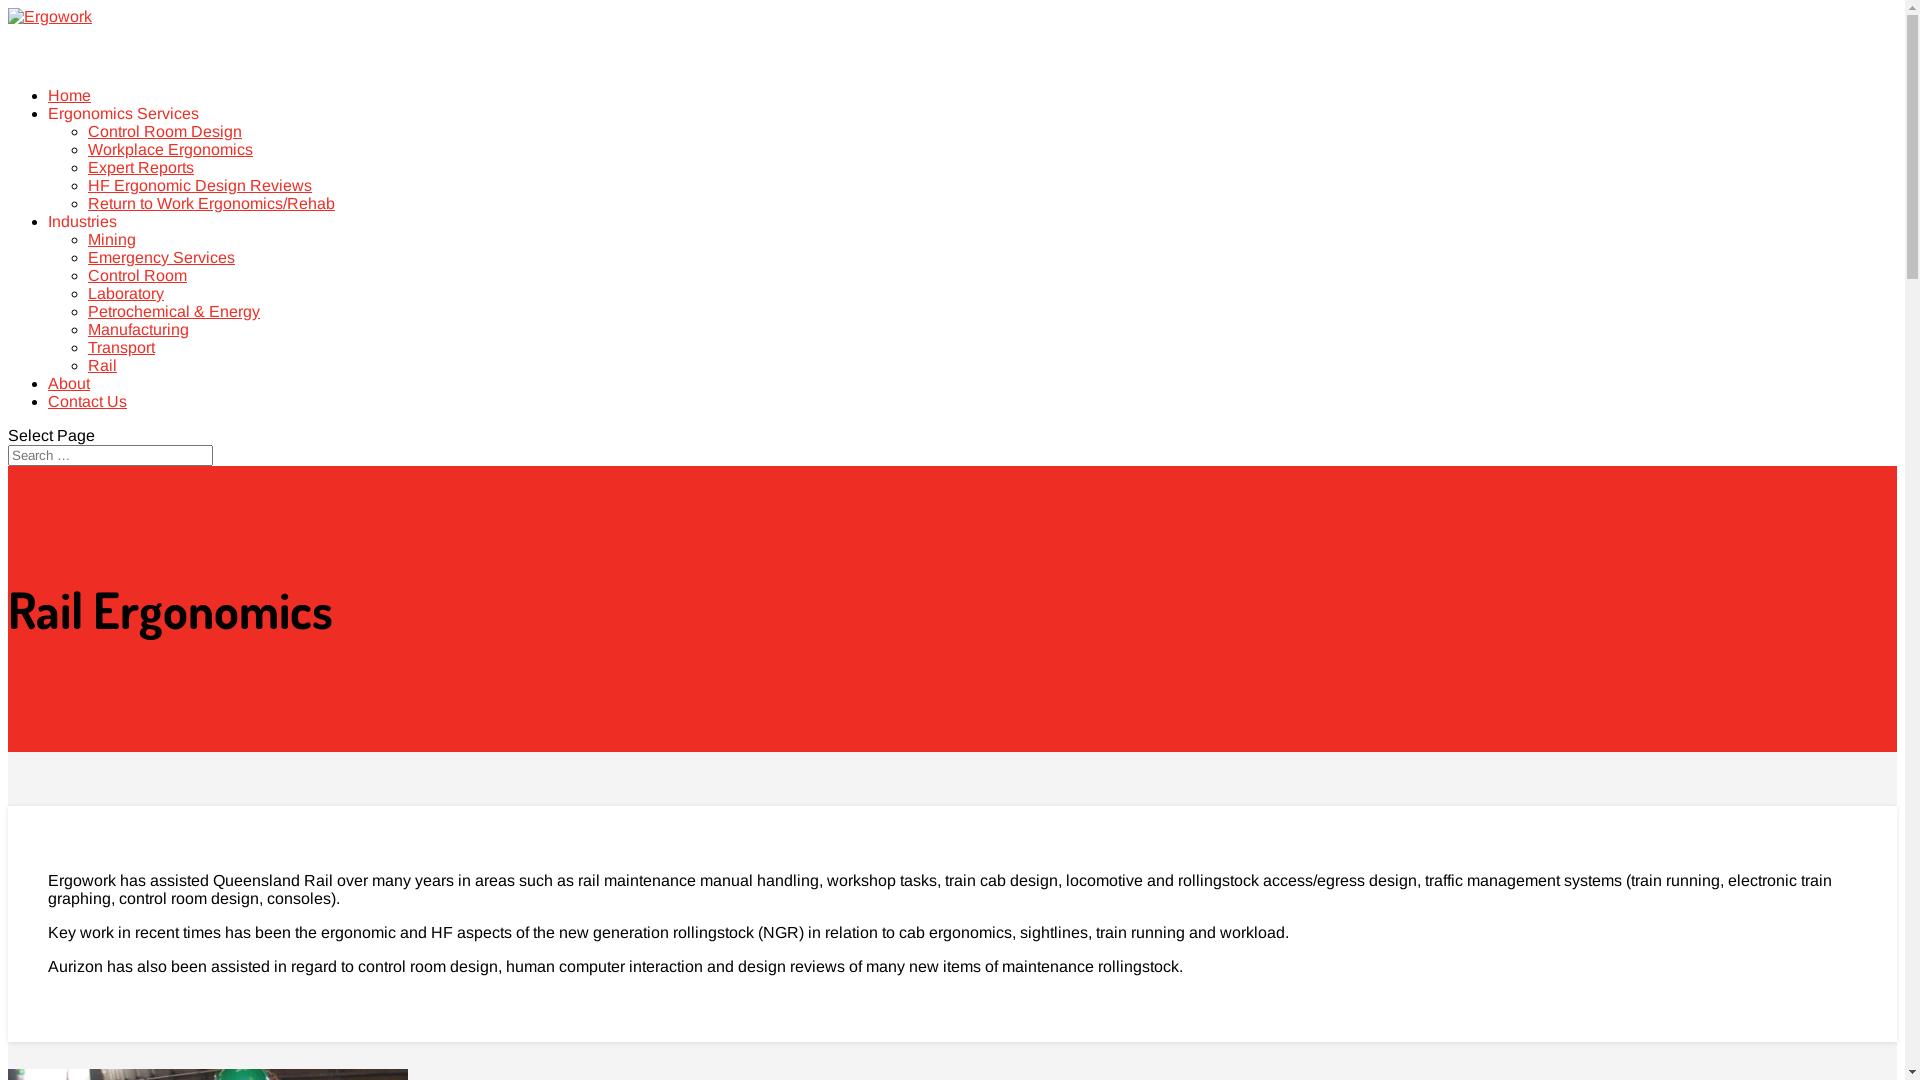 This screenshot has width=1920, height=1080. Describe the element at coordinates (165, 132) in the screenshot. I see `Control Room Design` at that location.